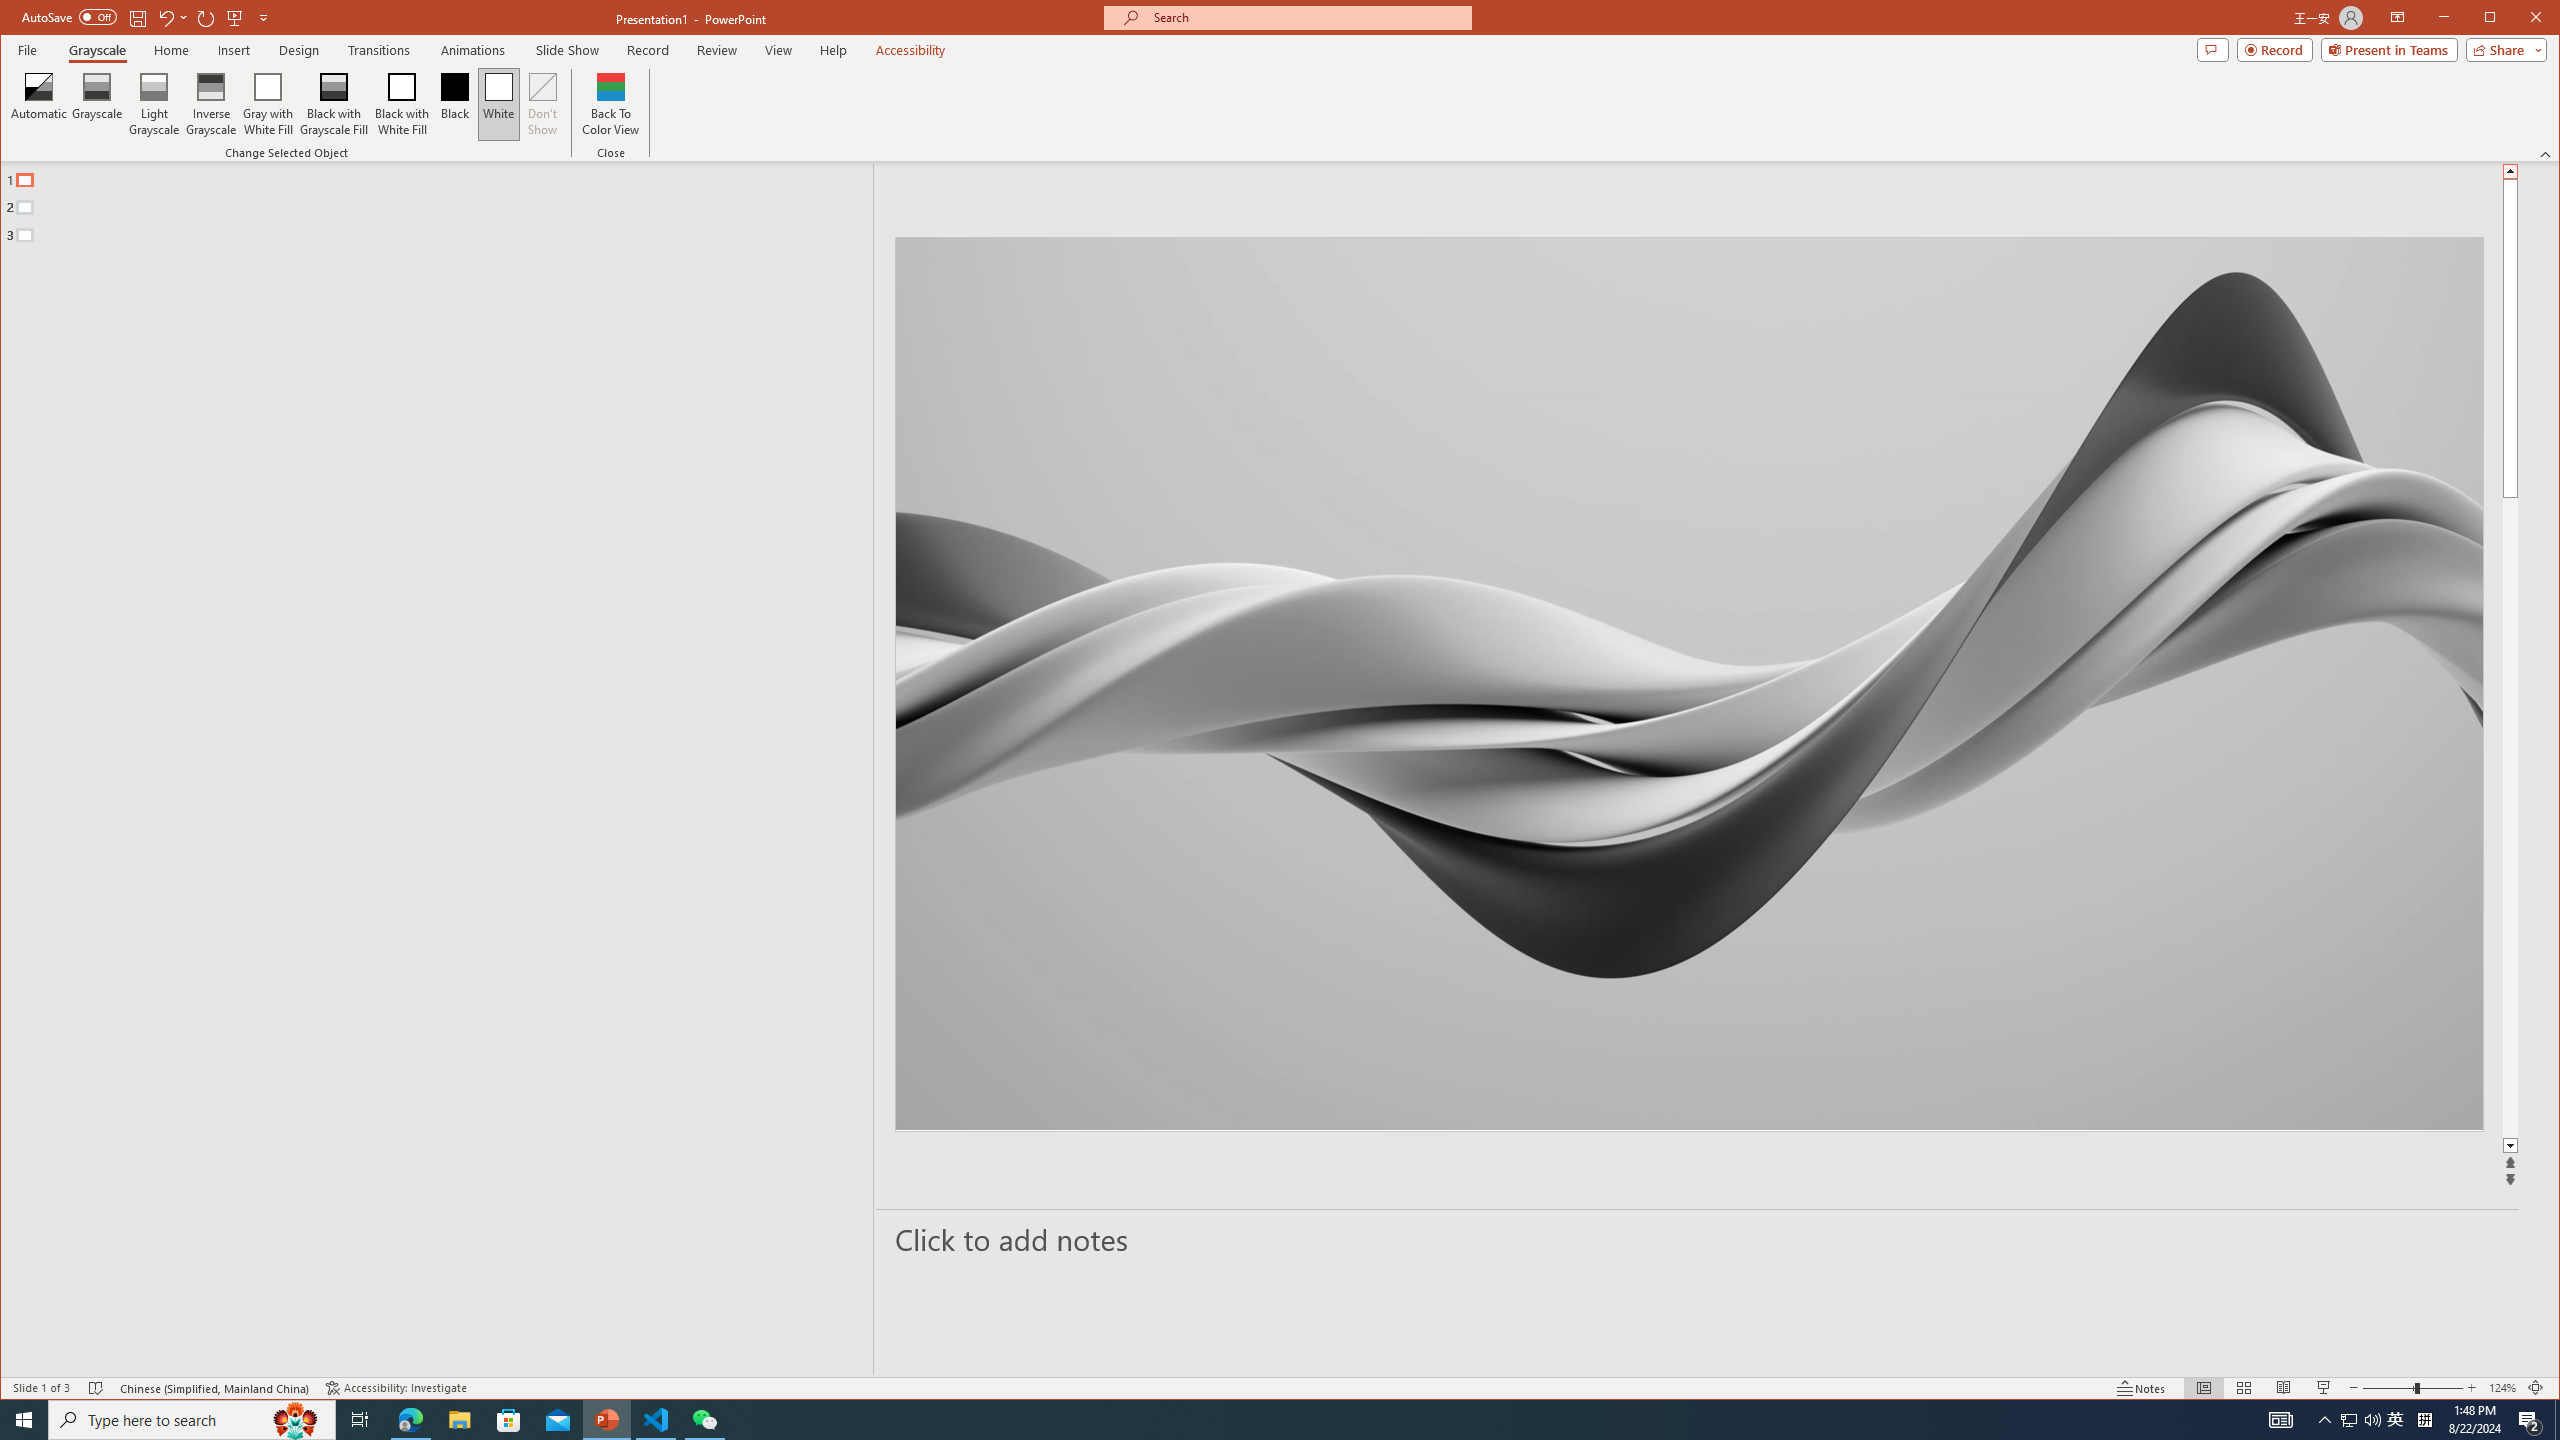  I want to click on Transitions, so click(378, 50).